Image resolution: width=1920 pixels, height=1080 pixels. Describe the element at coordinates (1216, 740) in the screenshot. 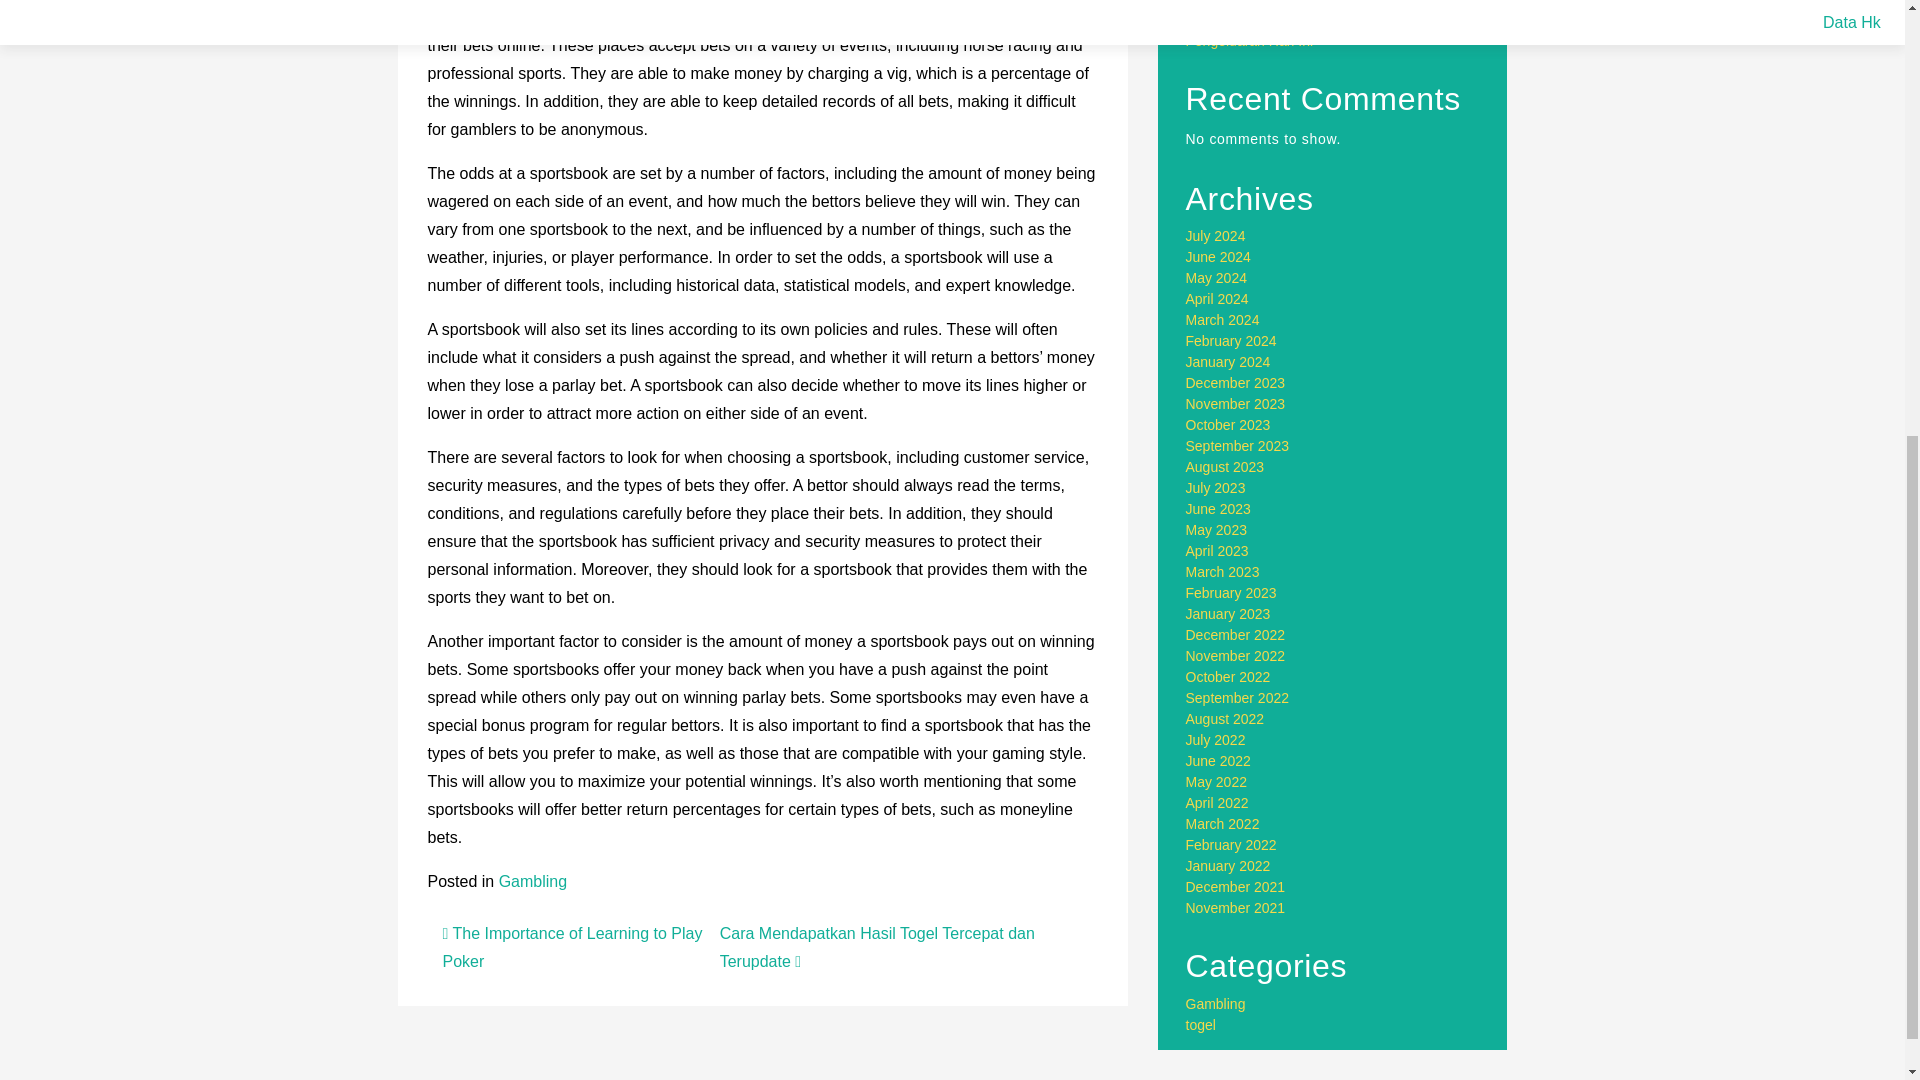

I see `July 2022` at that location.